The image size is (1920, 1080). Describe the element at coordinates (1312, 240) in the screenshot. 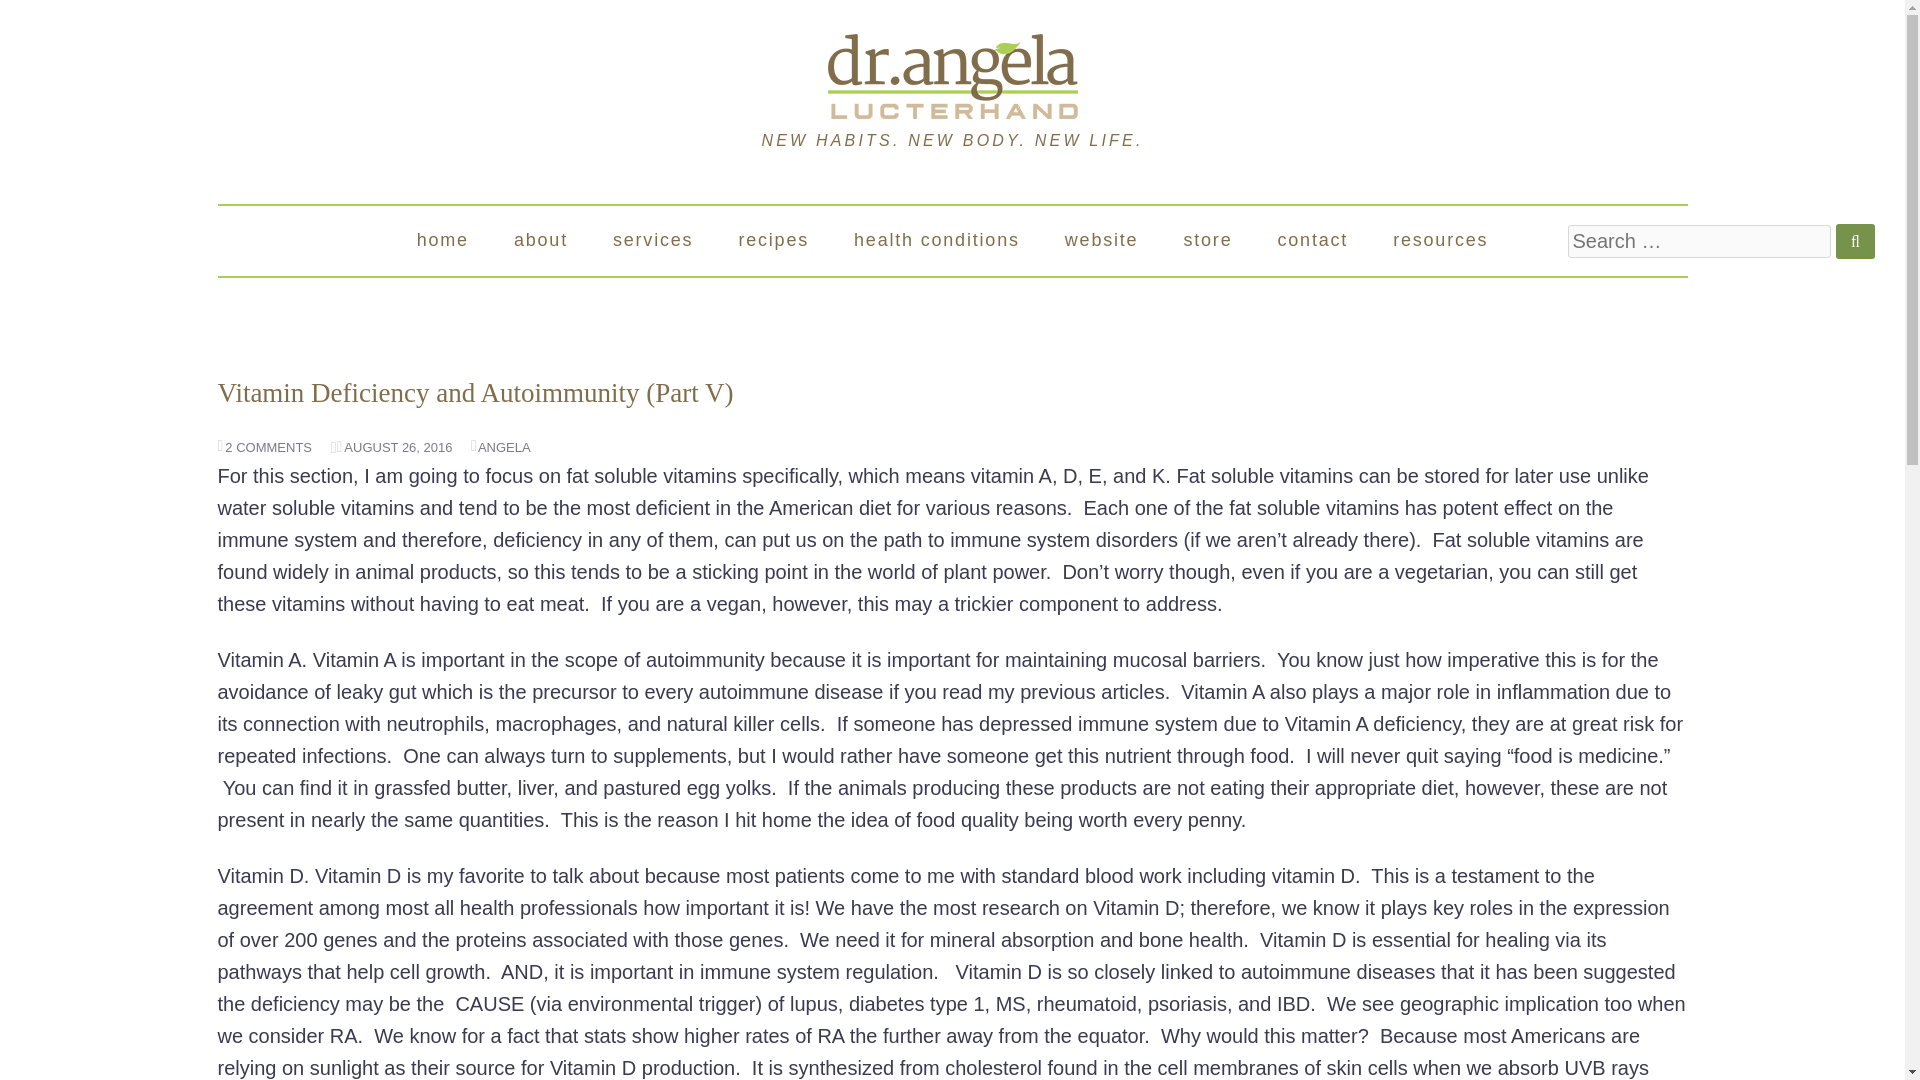

I see `contact` at that location.